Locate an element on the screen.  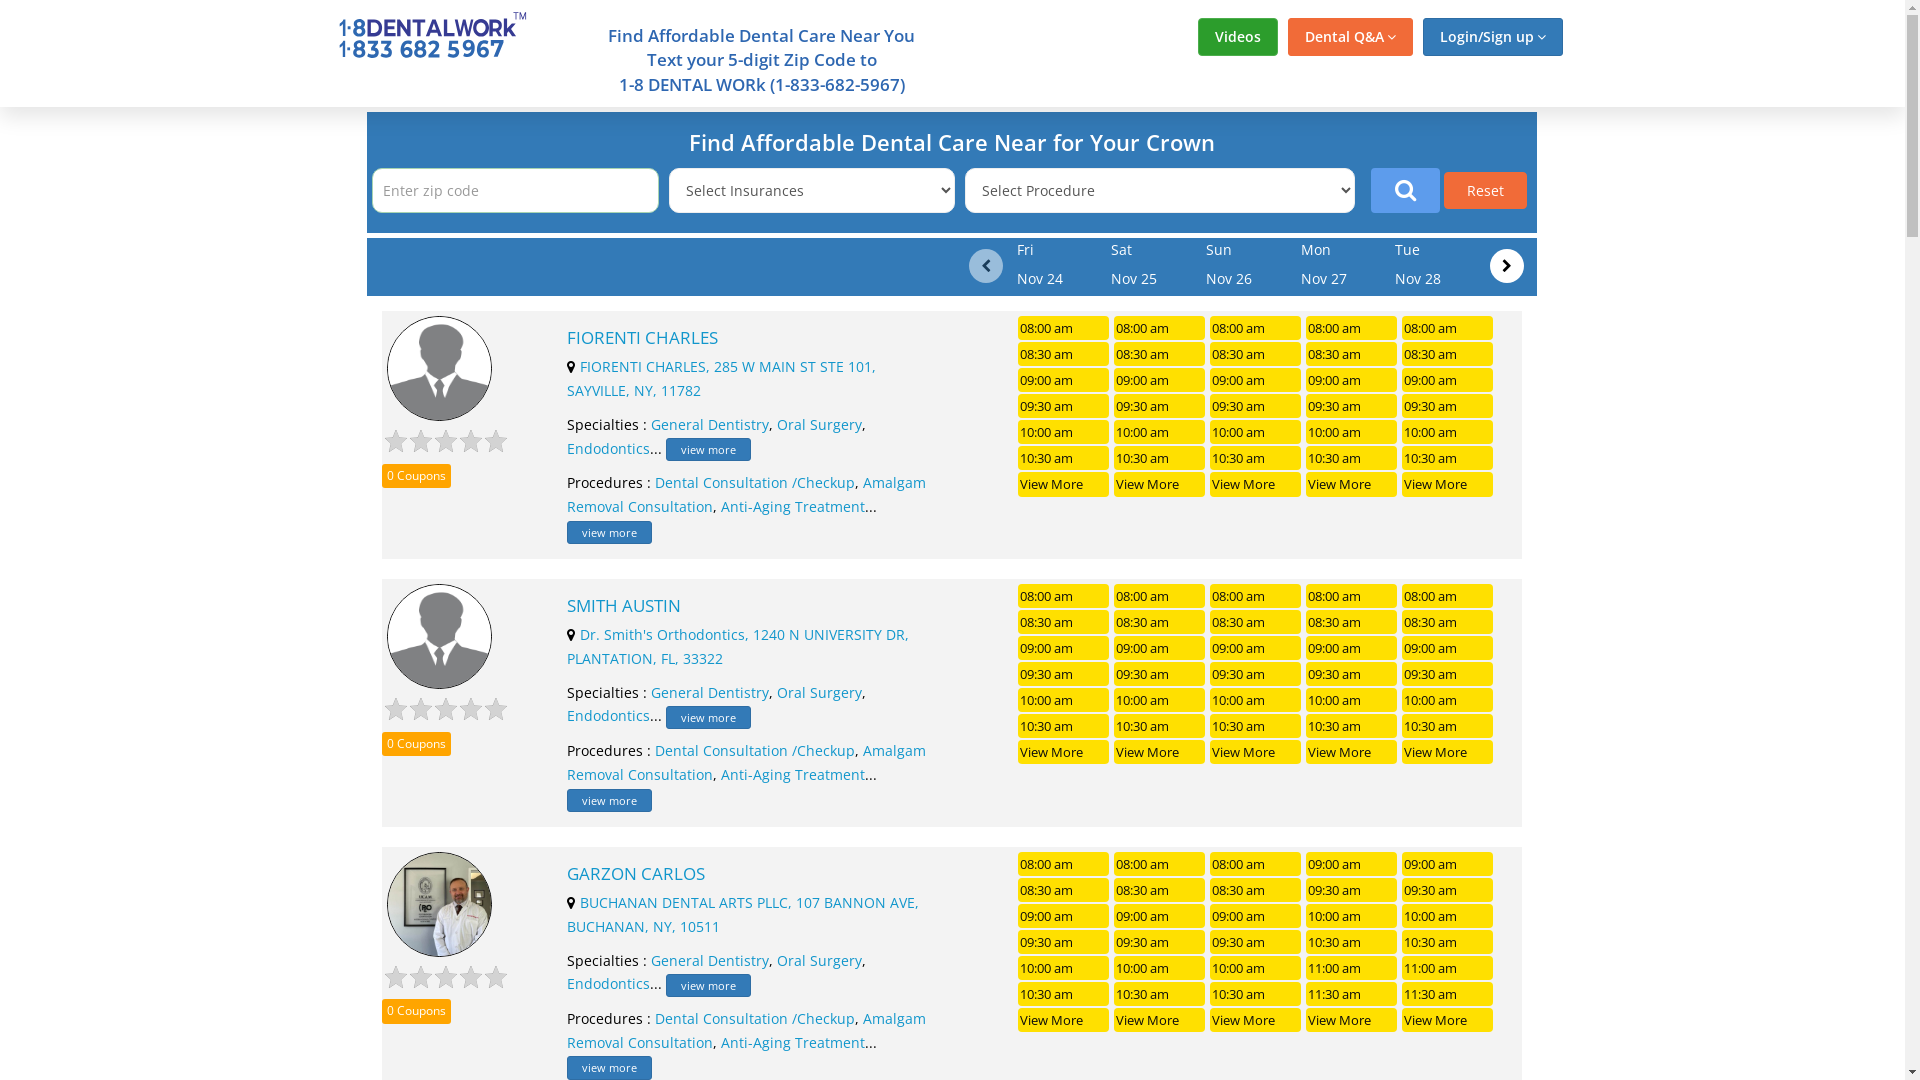
09:00 am is located at coordinates (1352, 864).